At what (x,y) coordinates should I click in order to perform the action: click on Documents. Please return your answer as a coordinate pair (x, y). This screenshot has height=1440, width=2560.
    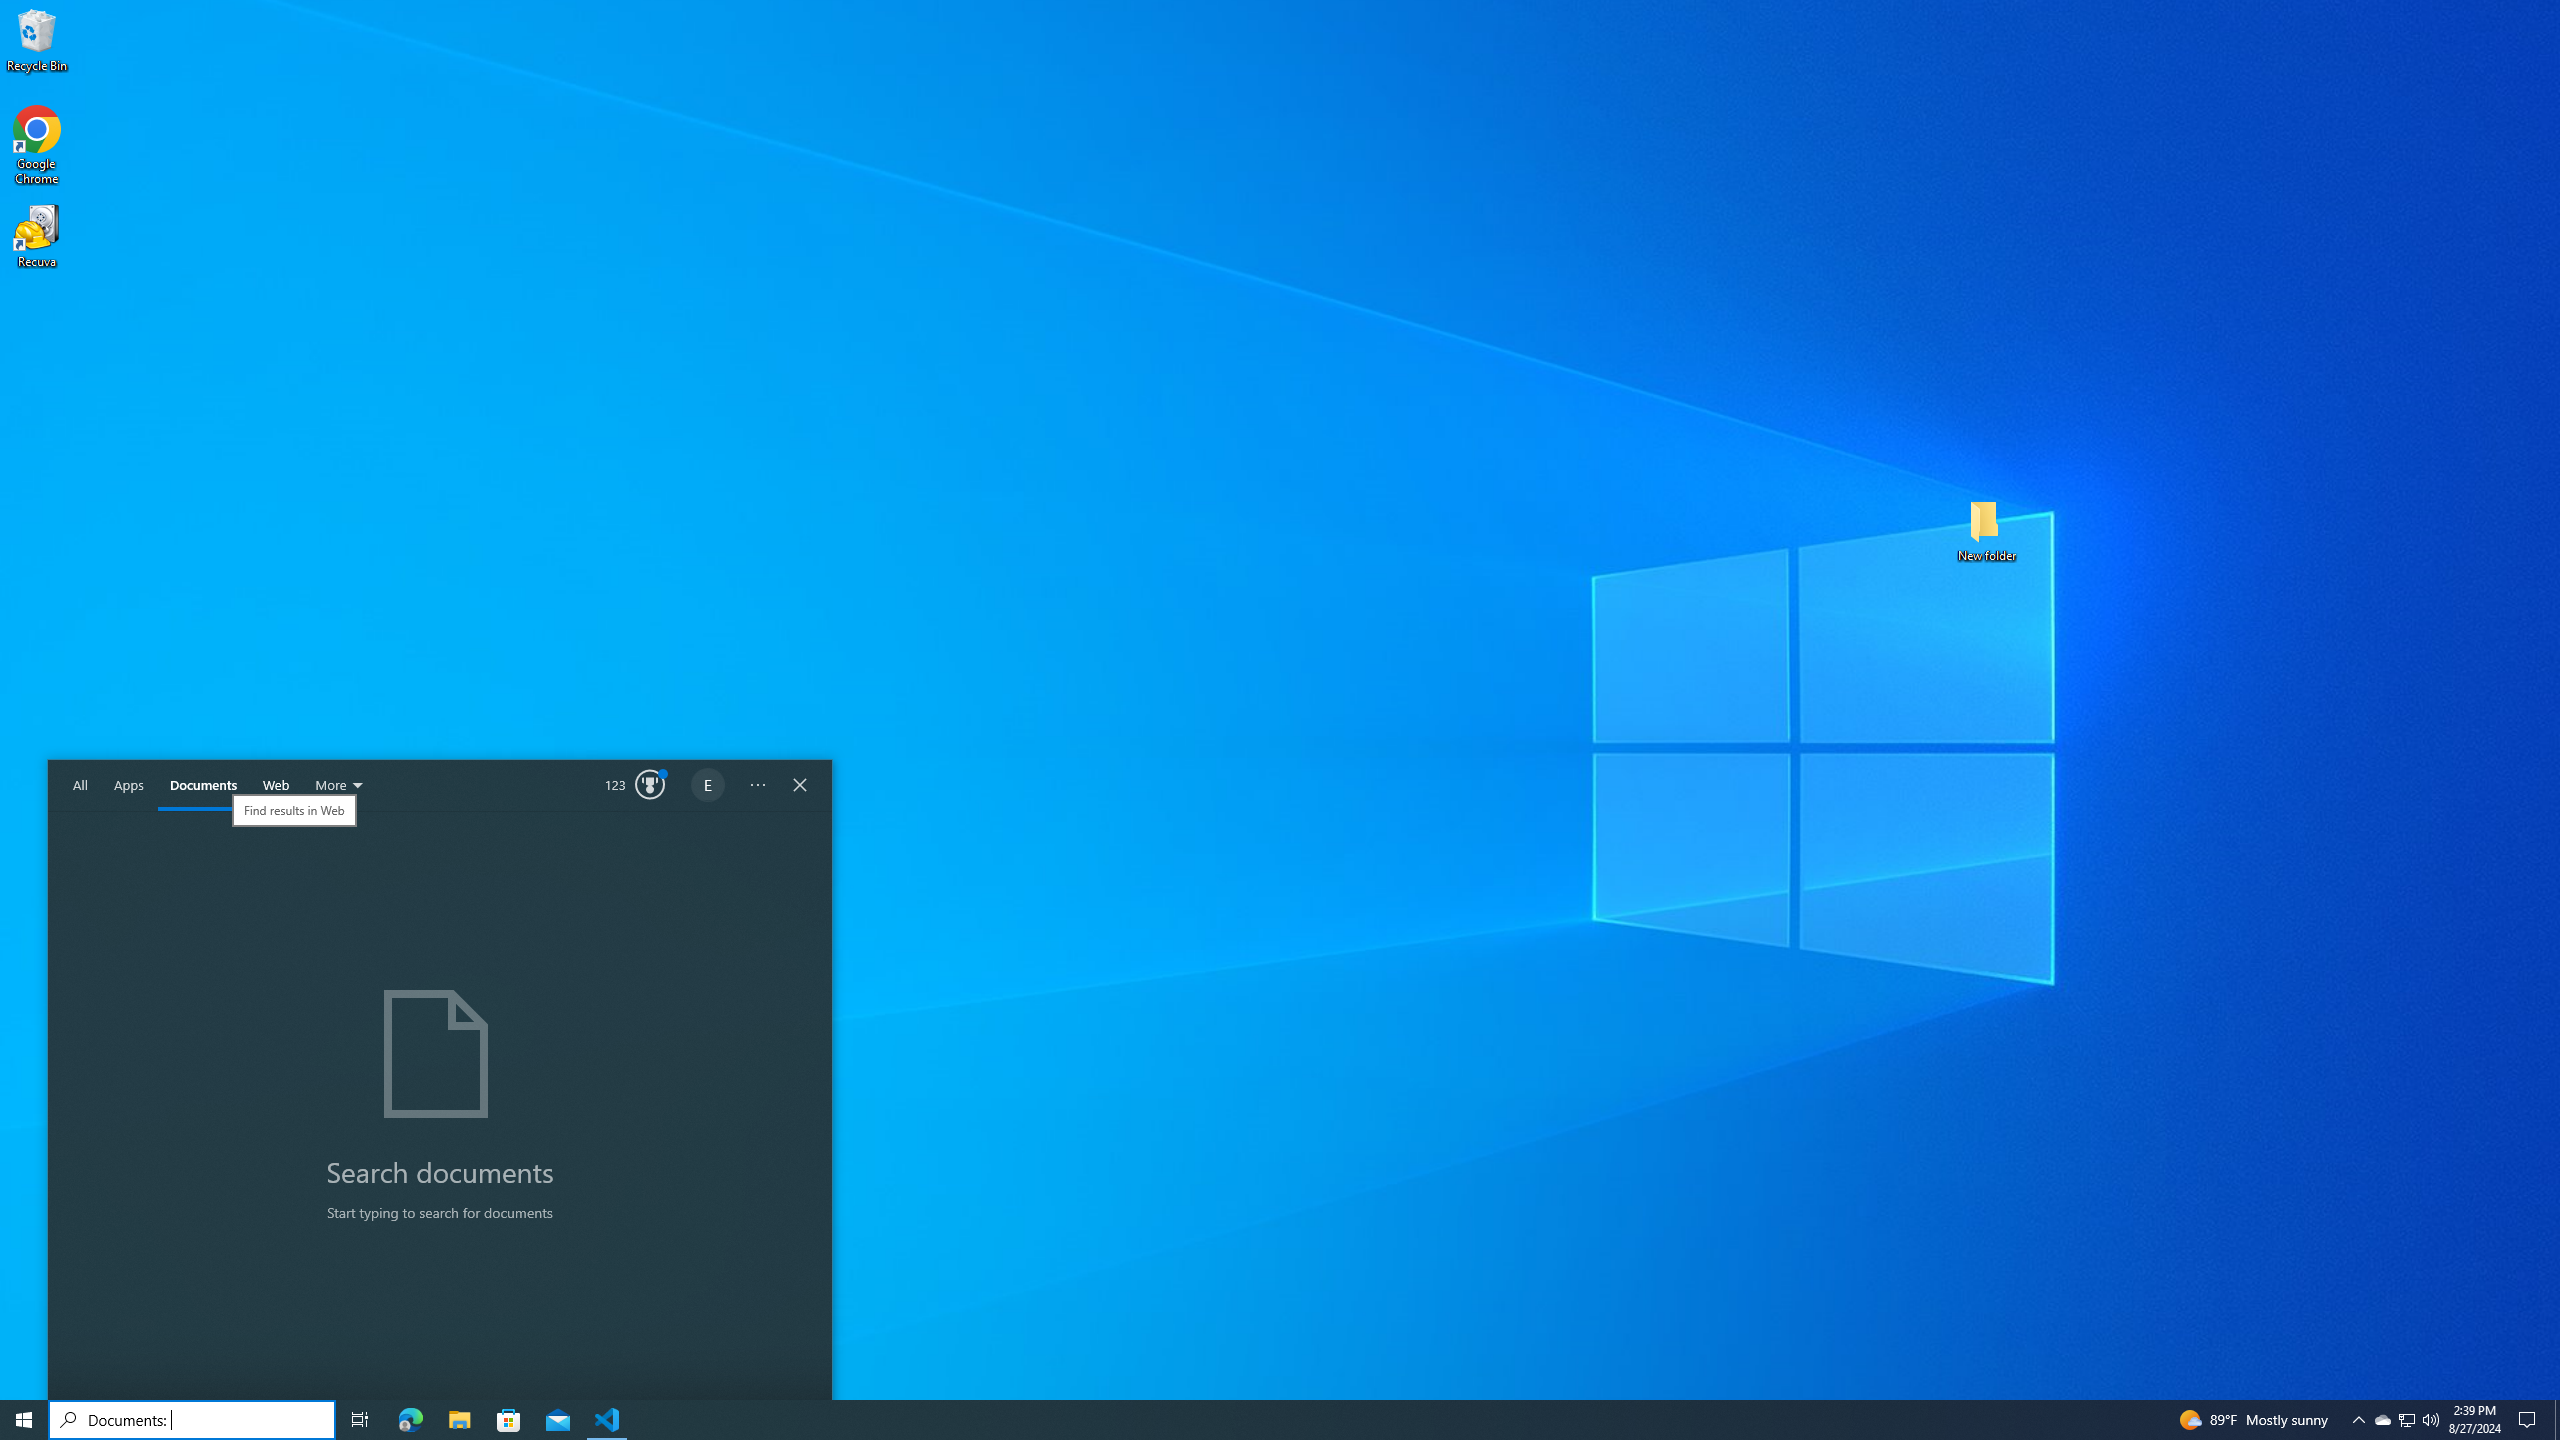
    Looking at the image, I should click on (24, 1420).